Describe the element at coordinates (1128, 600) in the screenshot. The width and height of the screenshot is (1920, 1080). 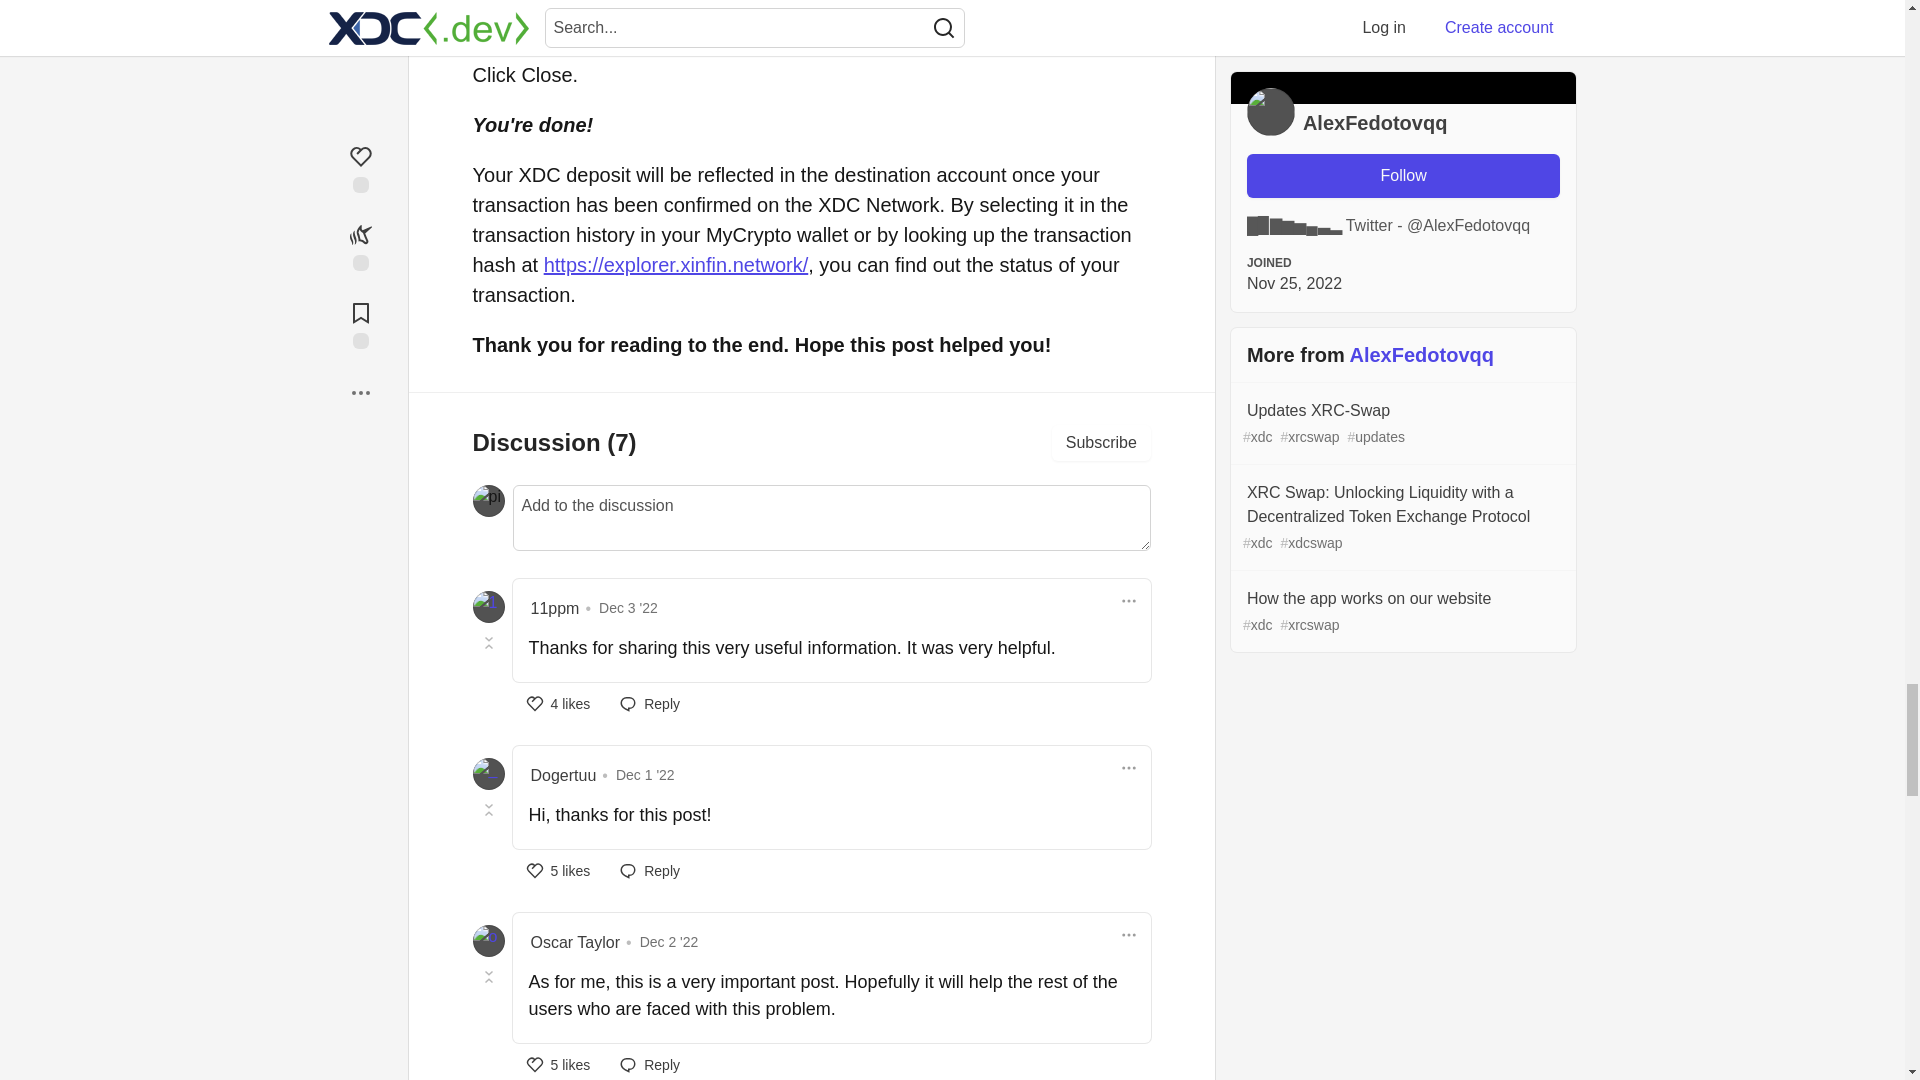
I see `Dropdown menu` at that location.